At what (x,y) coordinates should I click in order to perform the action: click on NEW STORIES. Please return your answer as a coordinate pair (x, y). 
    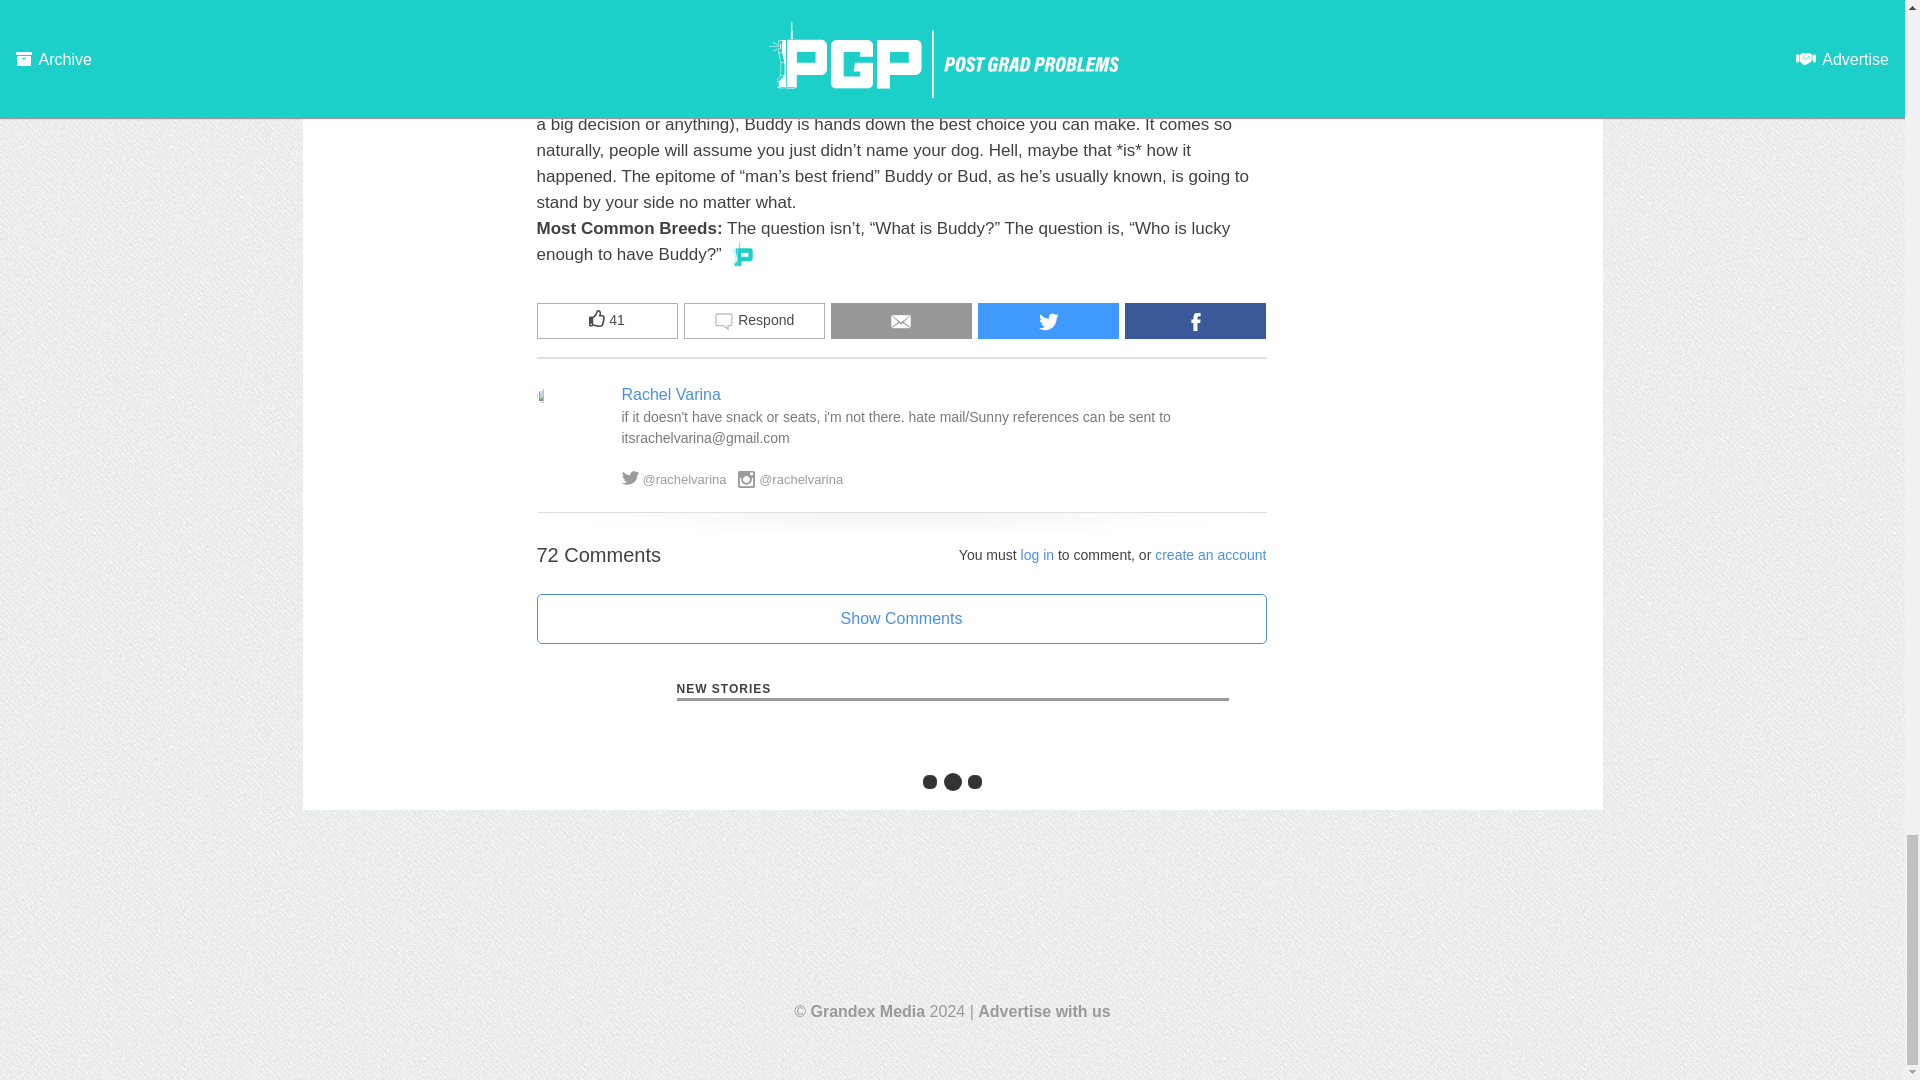
    Looking at the image, I should click on (952, 690).